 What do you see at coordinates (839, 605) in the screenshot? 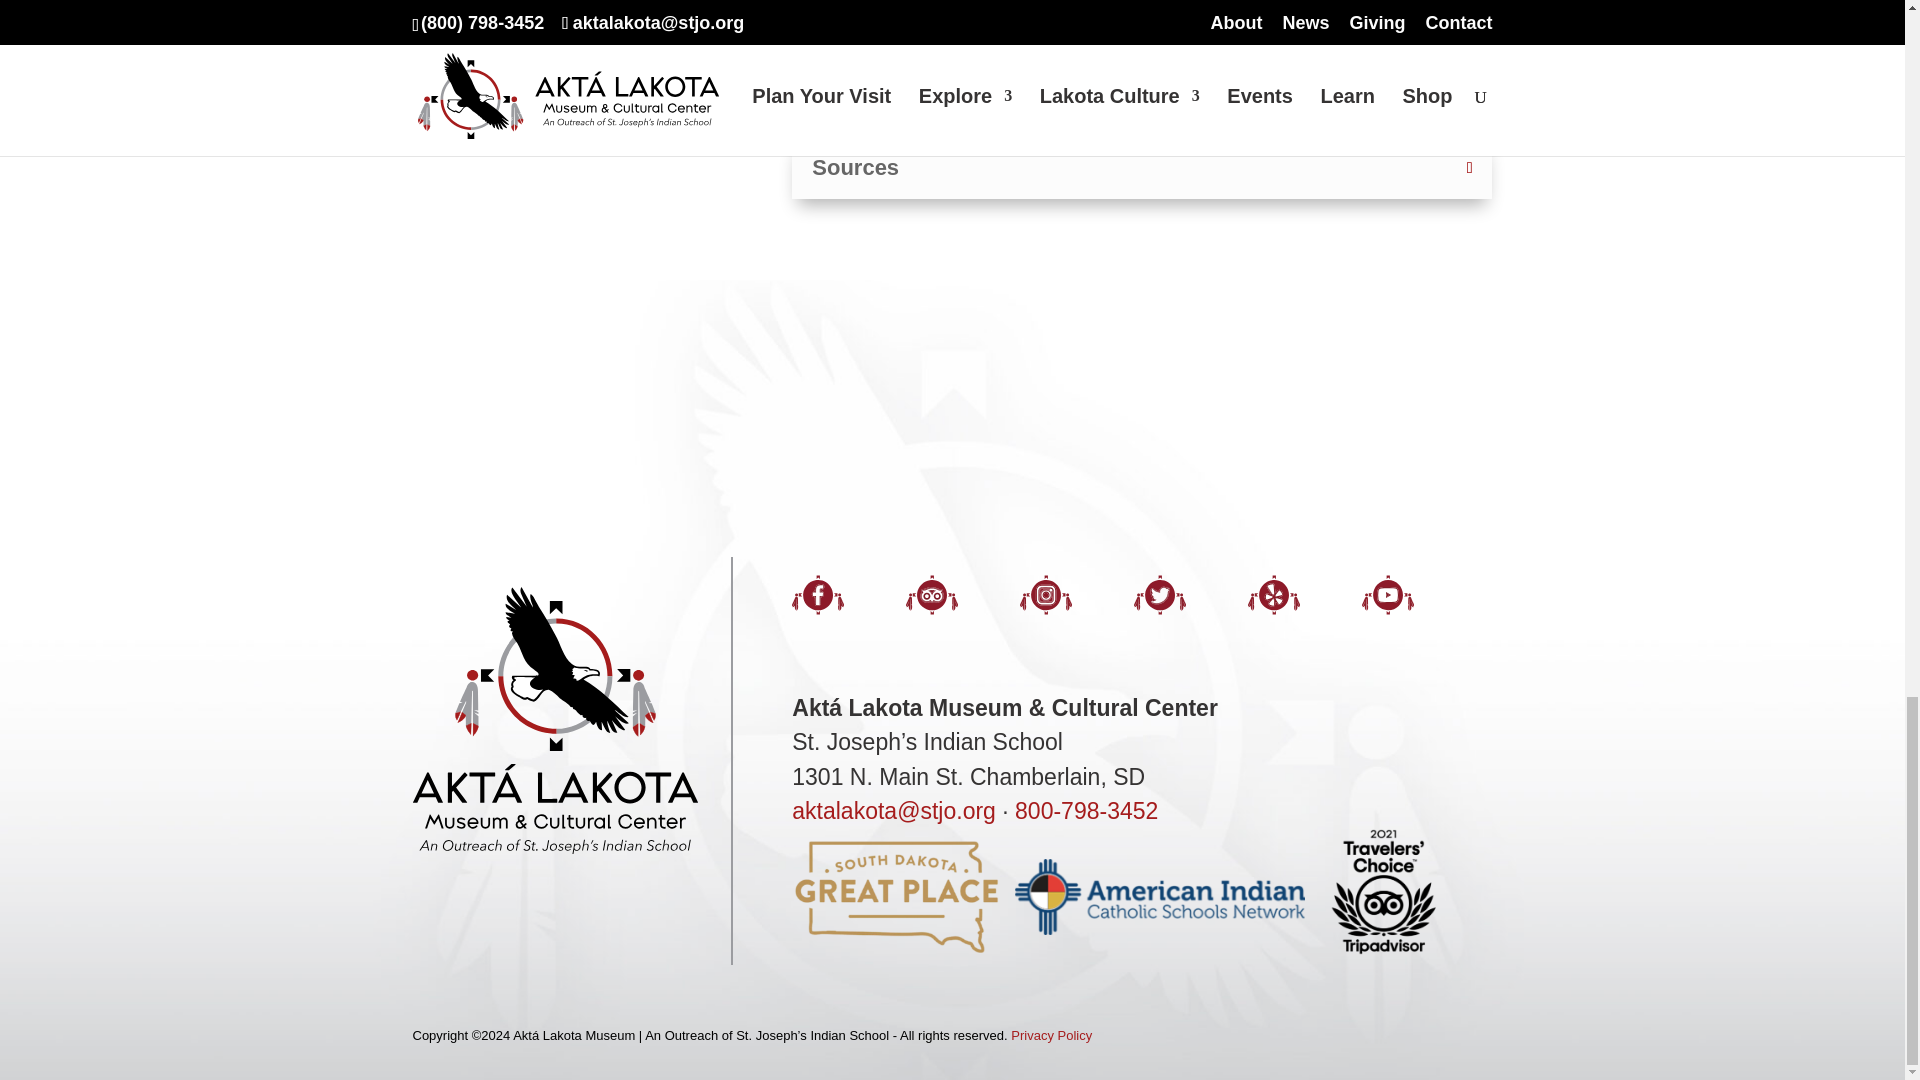
I see `Follow on Facebook` at bounding box center [839, 605].